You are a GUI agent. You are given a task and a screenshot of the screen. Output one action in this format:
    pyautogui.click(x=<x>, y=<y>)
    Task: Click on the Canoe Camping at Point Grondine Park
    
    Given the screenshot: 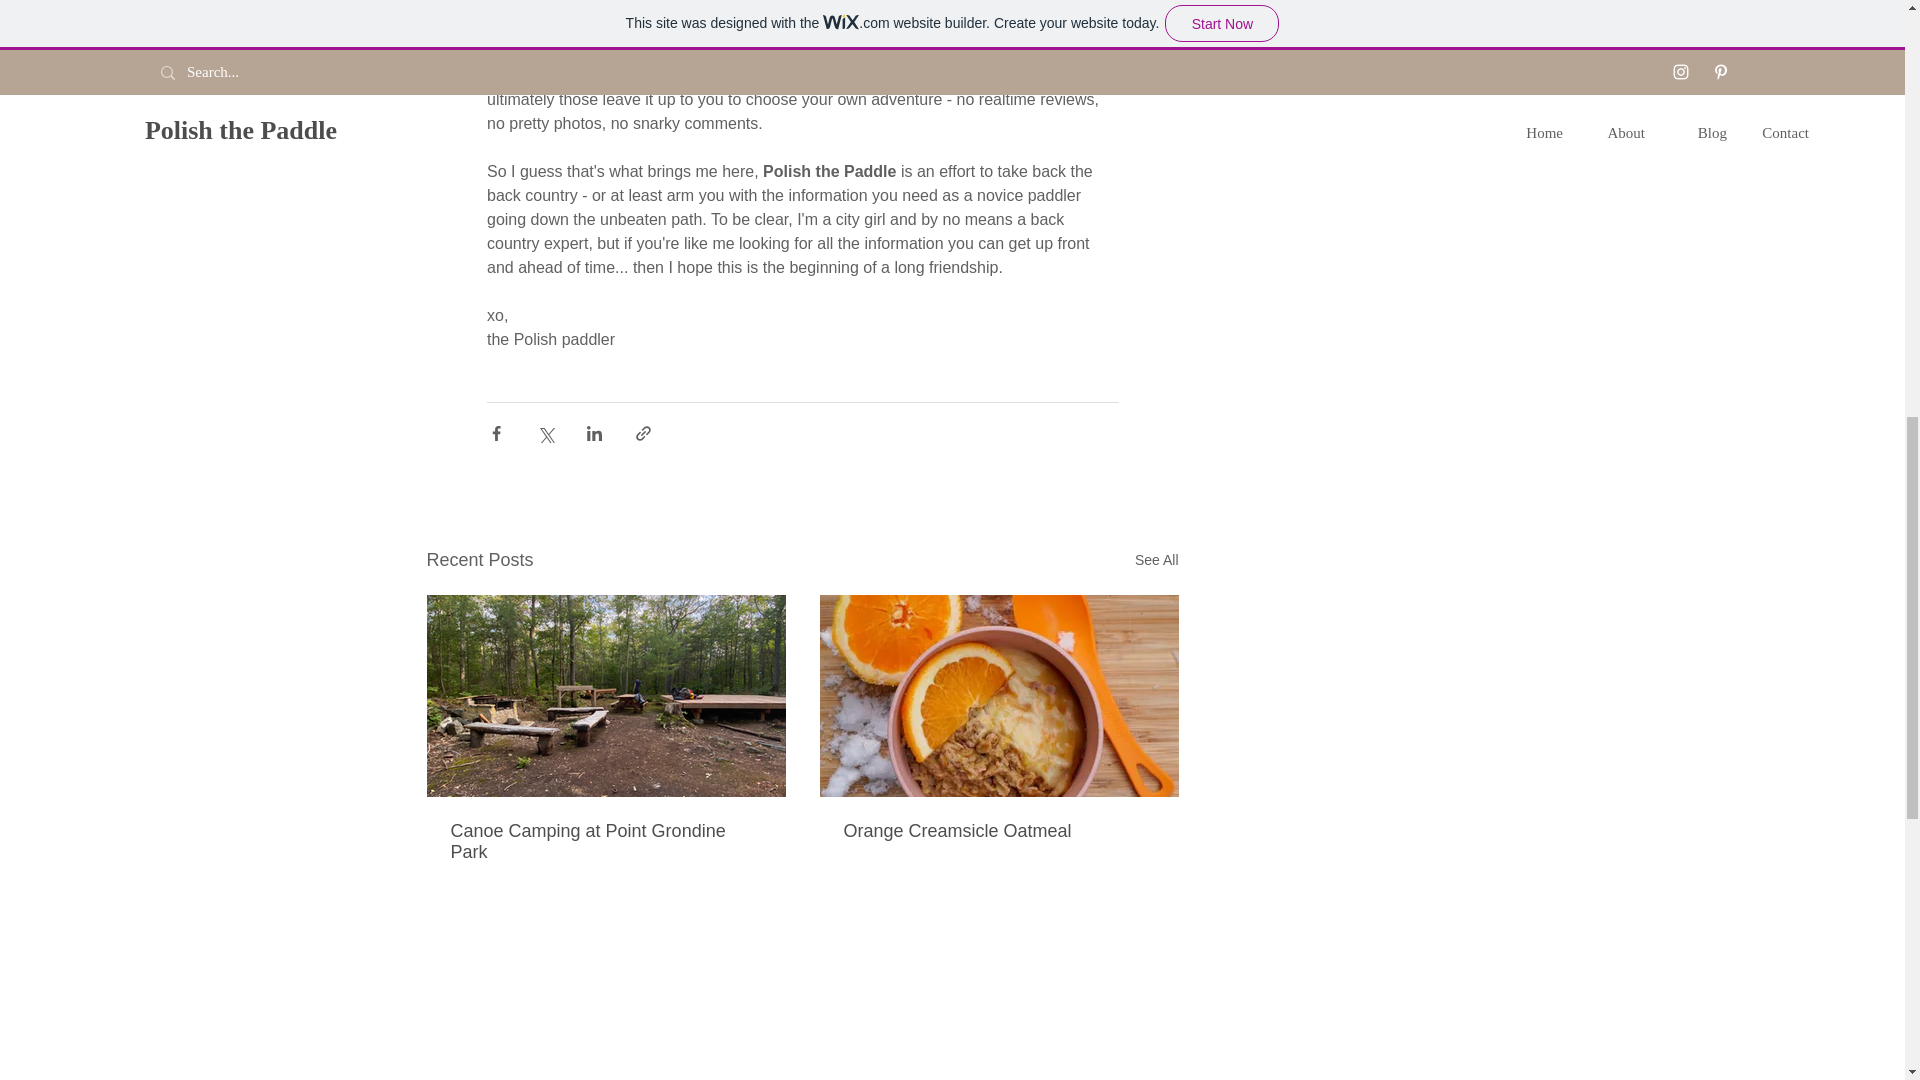 What is the action you would take?
    pyautogui.click(x=604, y=841)
    